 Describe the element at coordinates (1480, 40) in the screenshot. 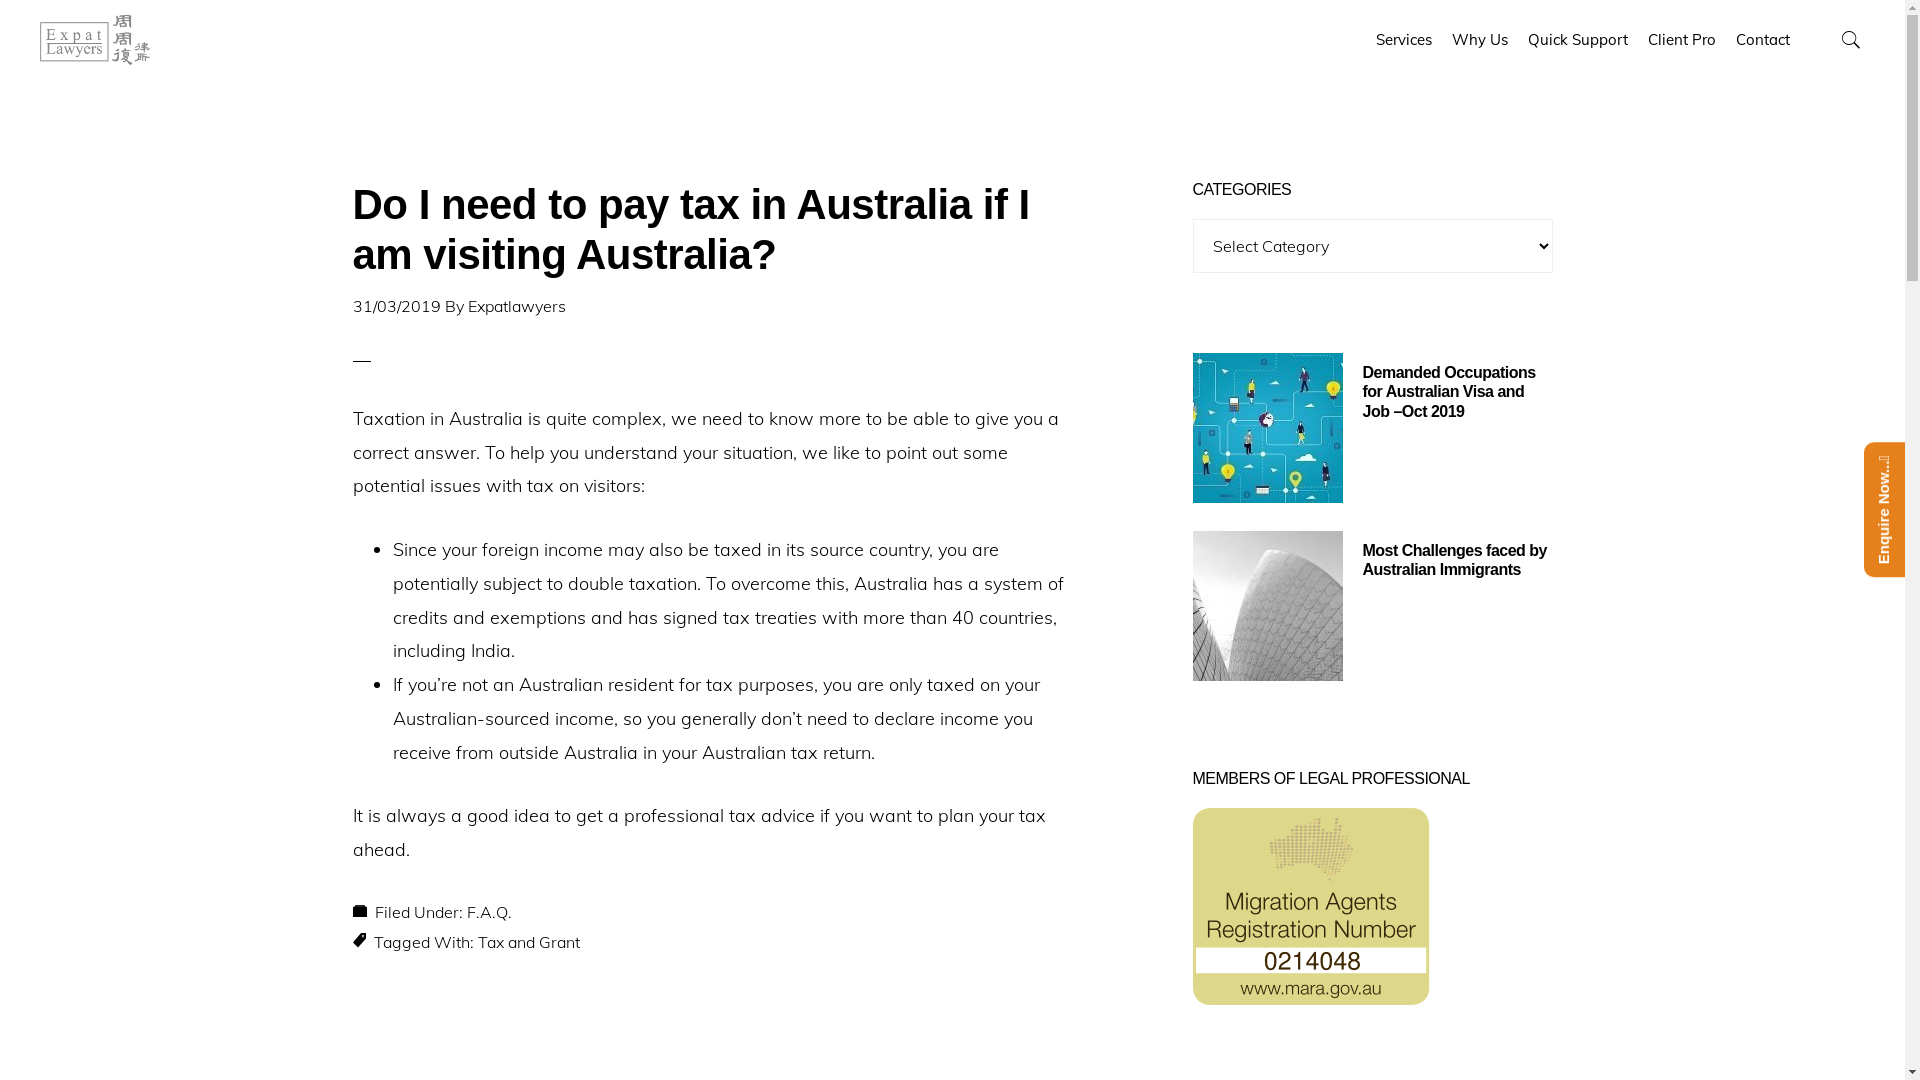

I see `Why Us` at that location.